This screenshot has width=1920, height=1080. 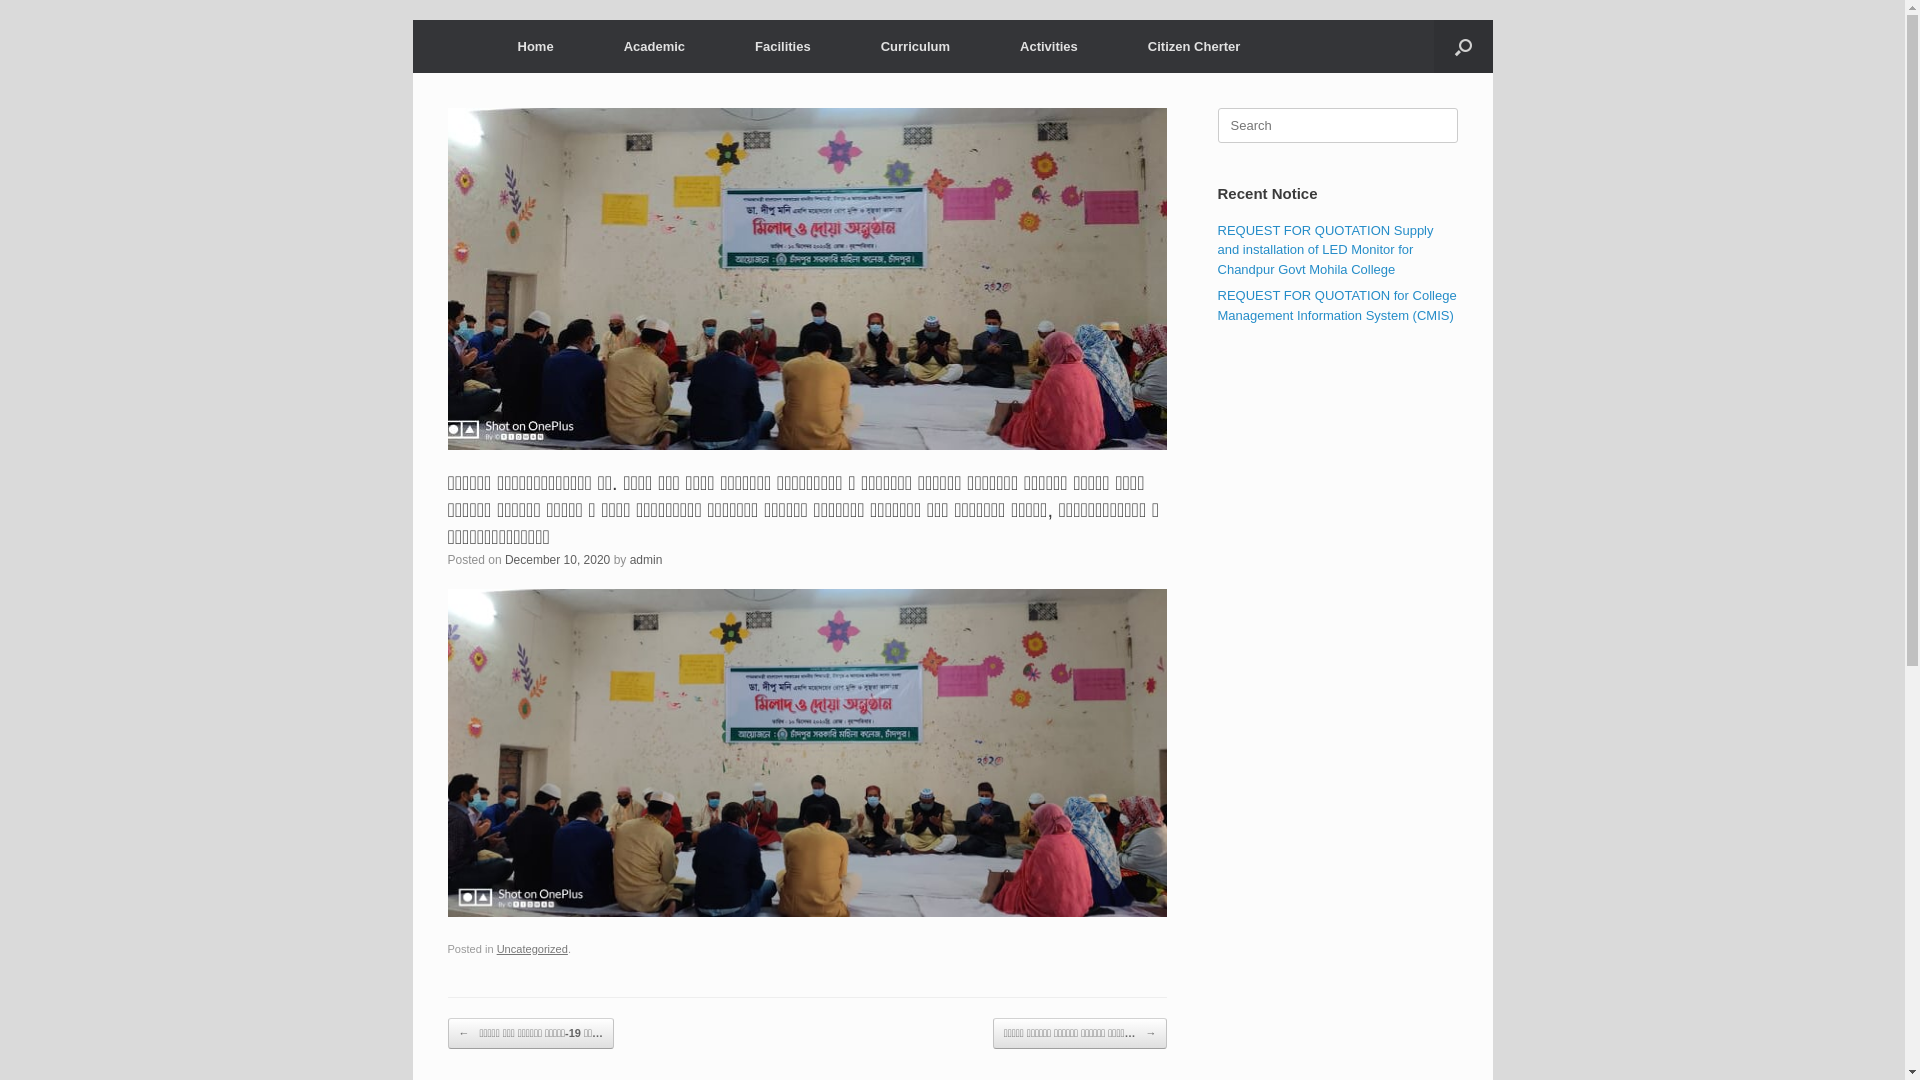 I want to click on Citizen Cherter, so click(x=1194, y=46).